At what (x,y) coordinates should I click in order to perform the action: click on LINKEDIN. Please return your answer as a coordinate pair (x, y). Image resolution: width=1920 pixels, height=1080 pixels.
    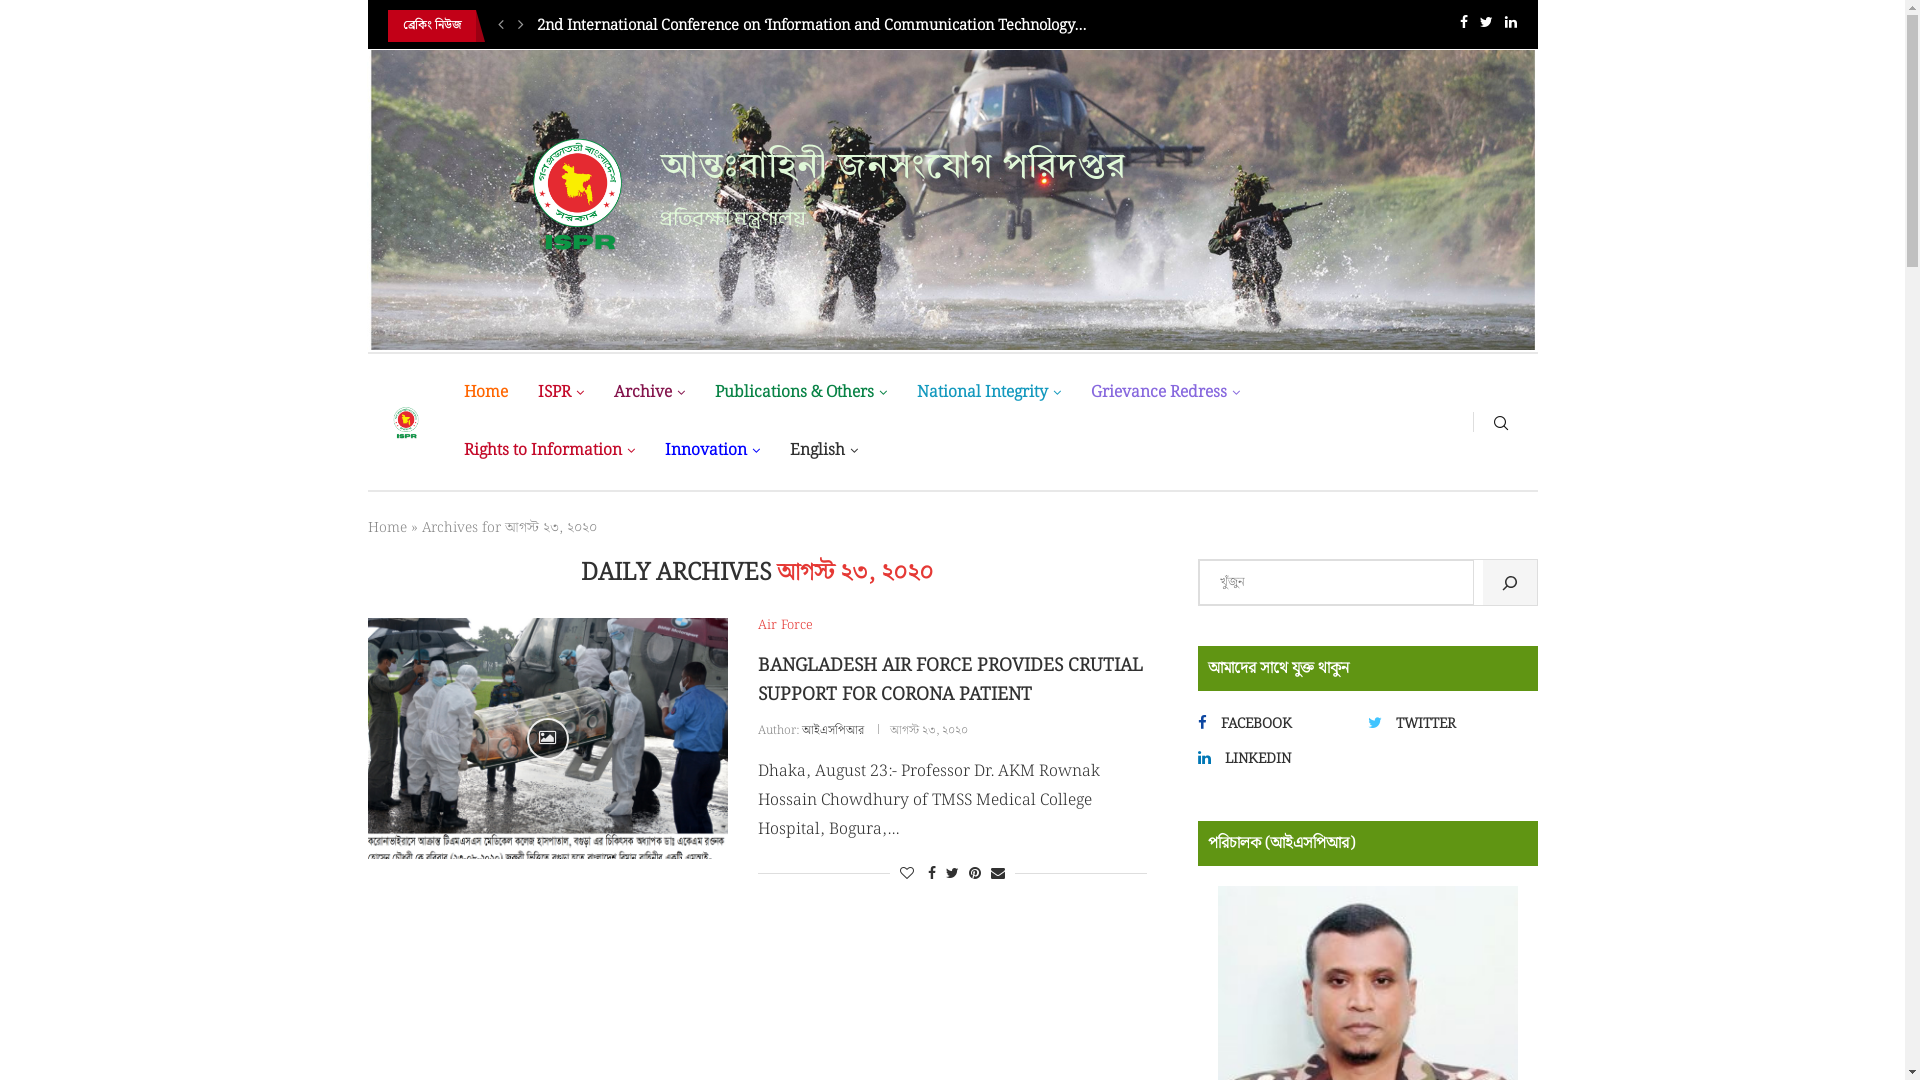
    Looking at the image, I should click on (1277, 758).